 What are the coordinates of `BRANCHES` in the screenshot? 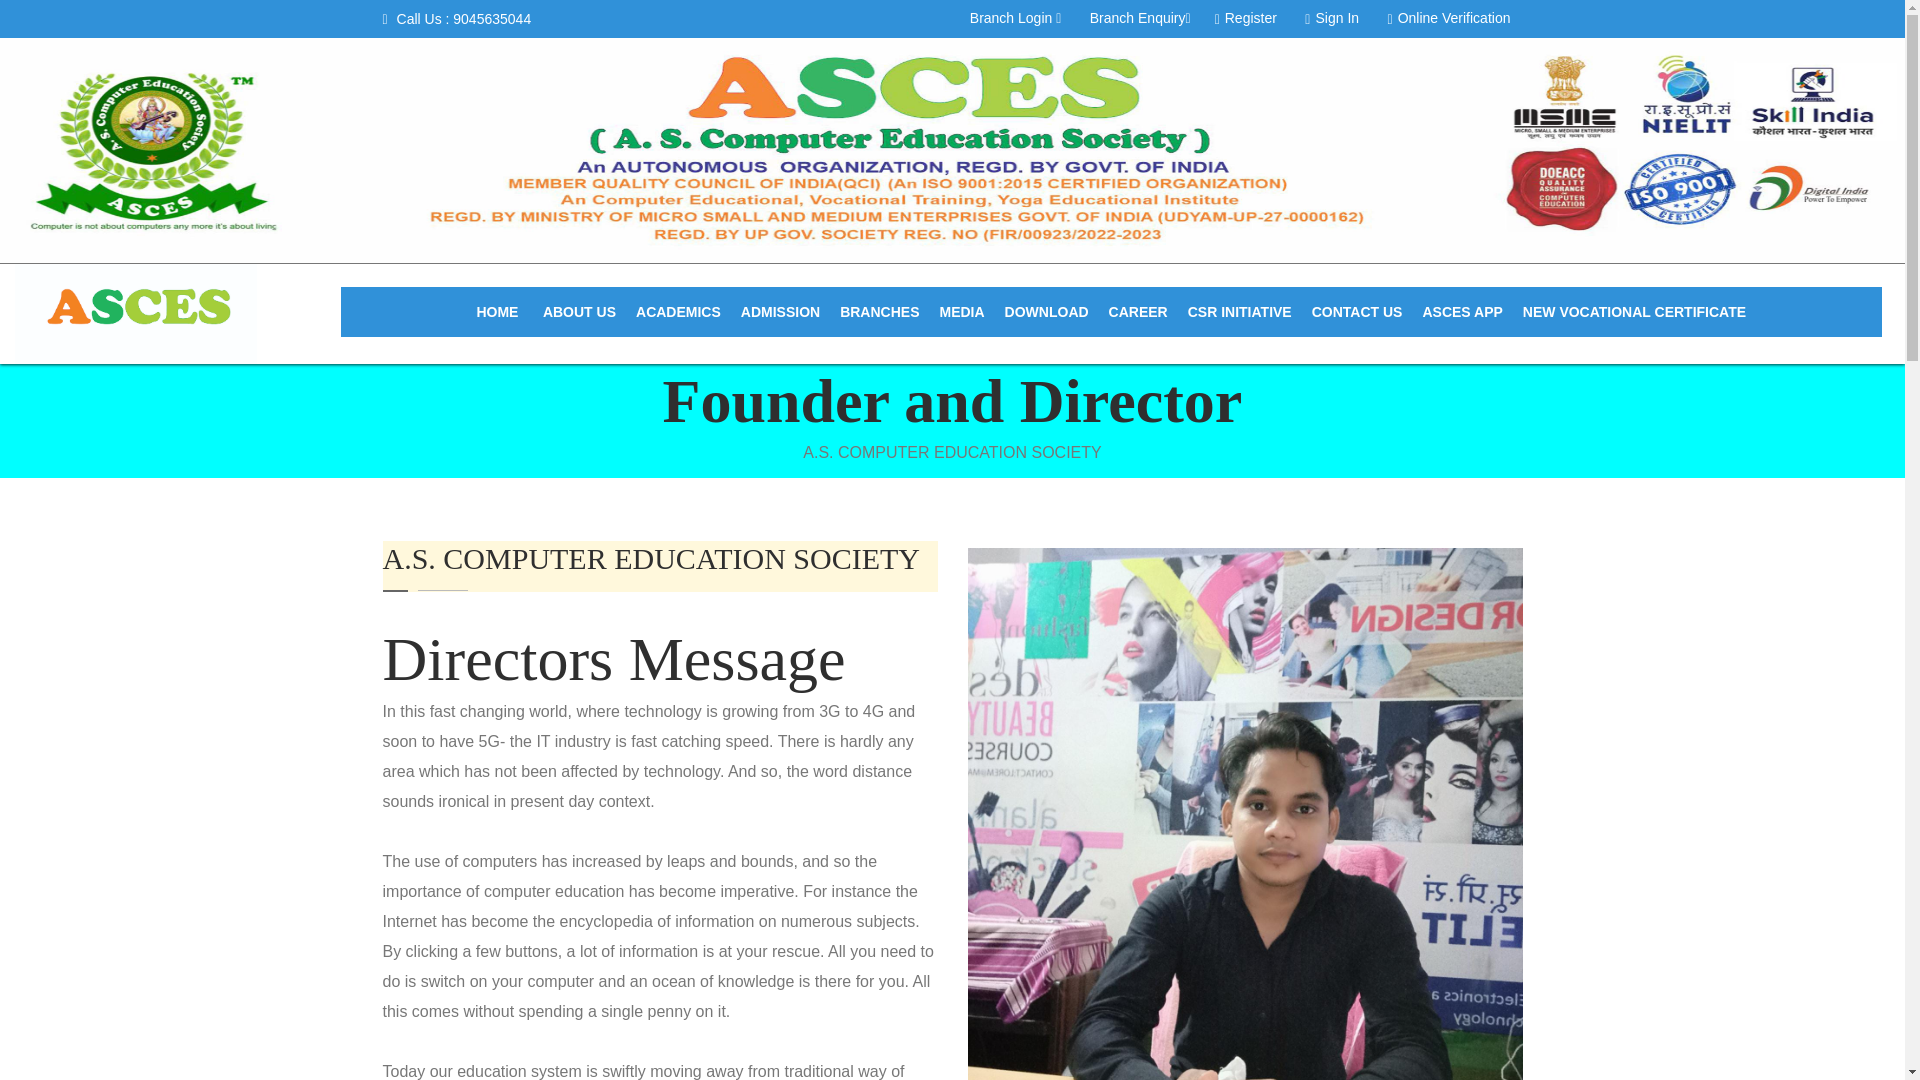 It's located at (879, 312).